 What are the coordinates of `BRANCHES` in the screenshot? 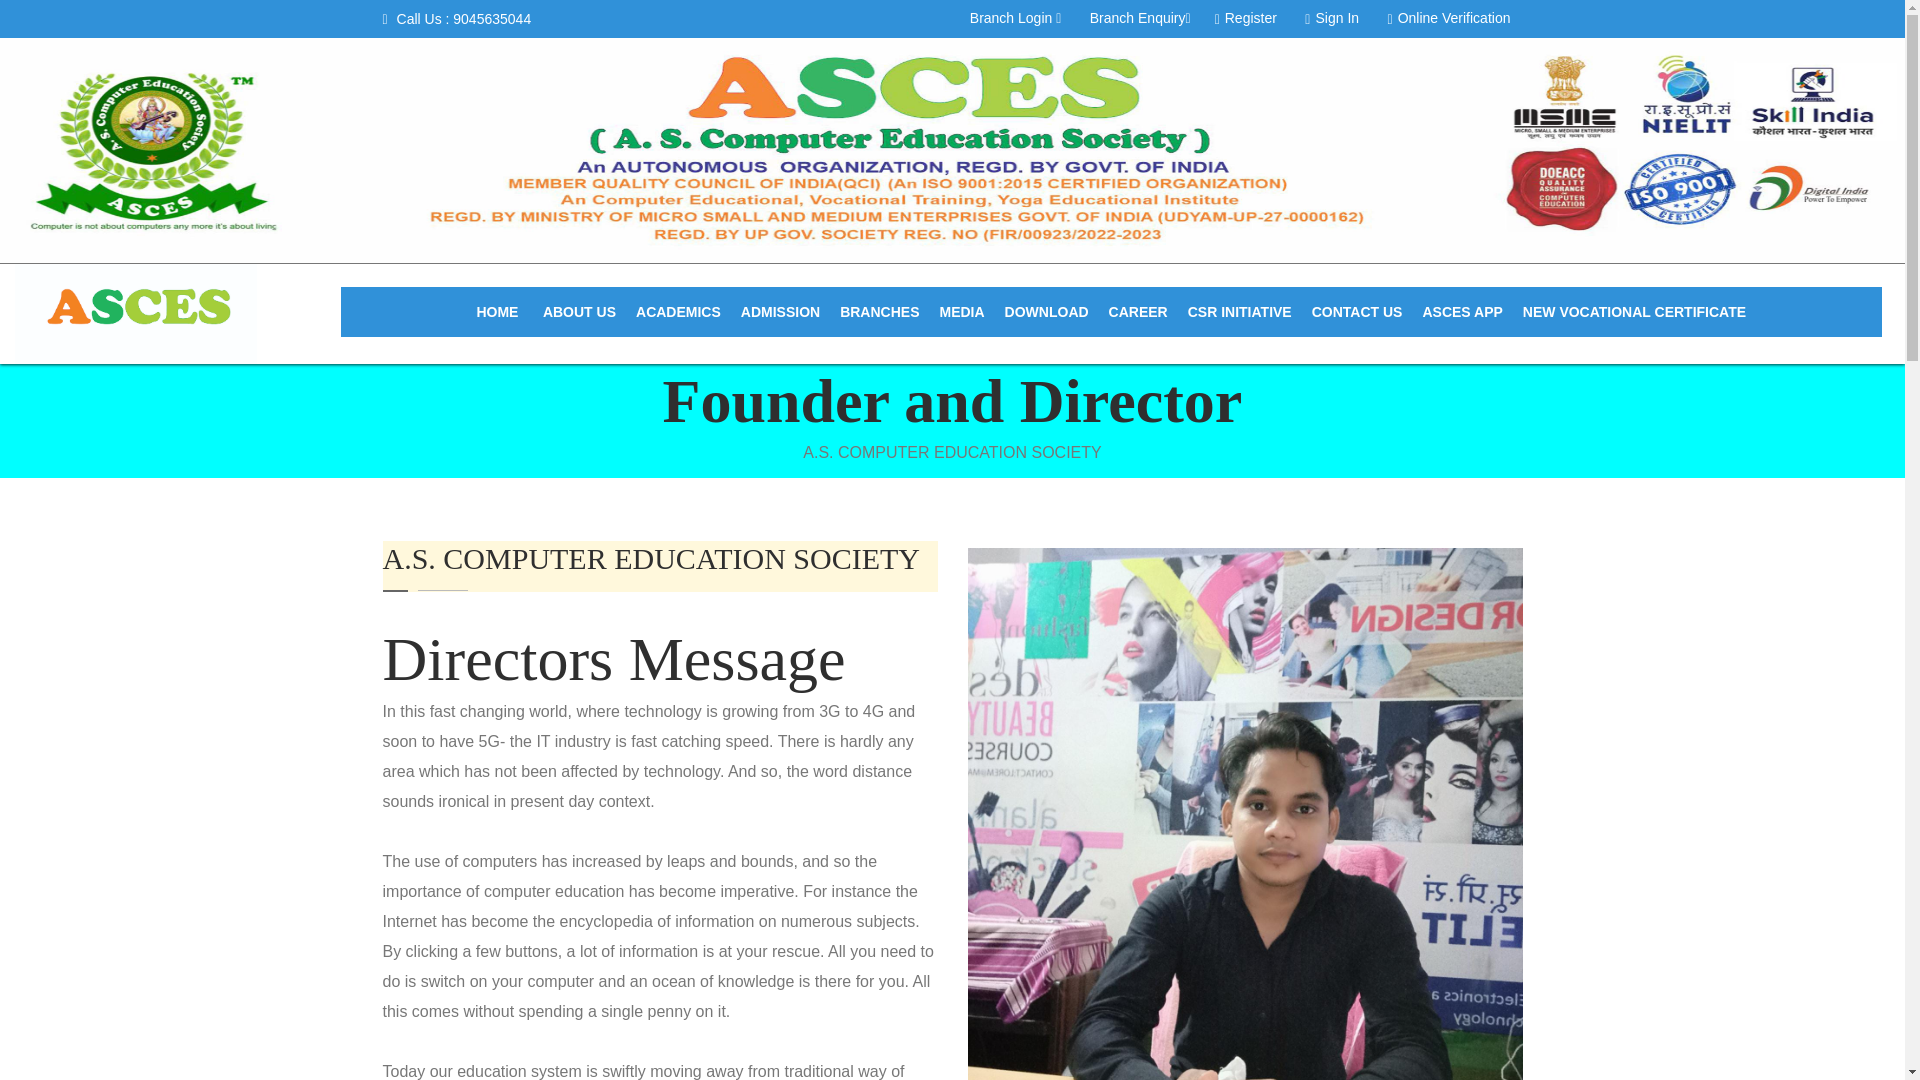 It's located at (879, 312).